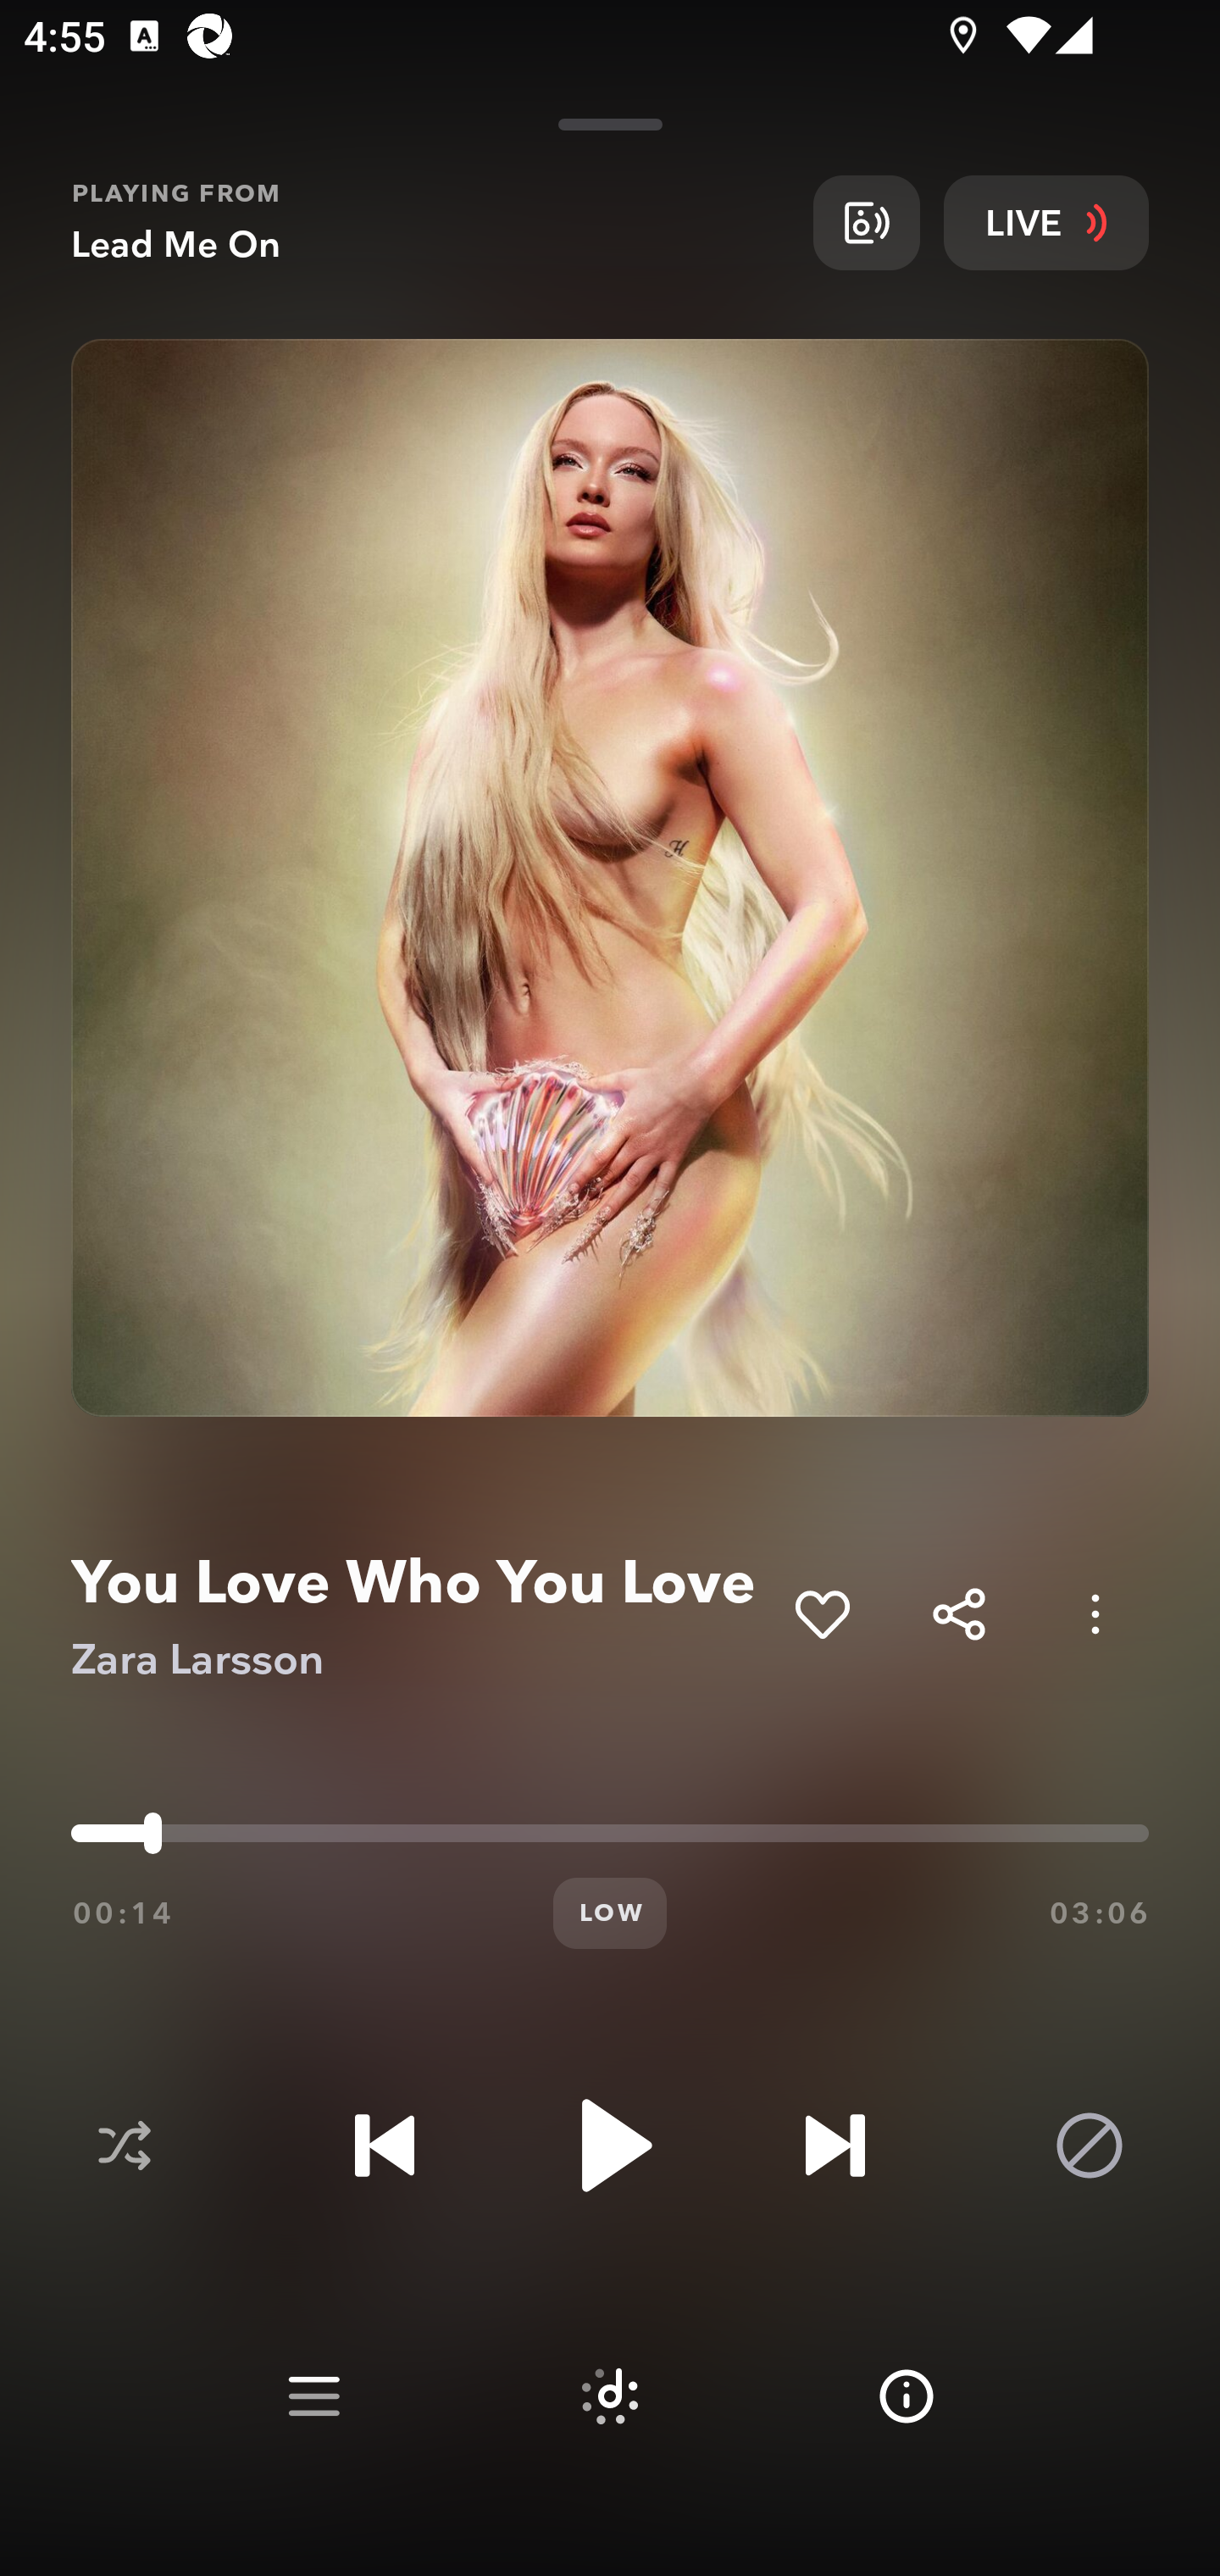 Image resolution: width=1220 pixels, height=2576 pixels. I want to click on Block, so click(1090, 2146).